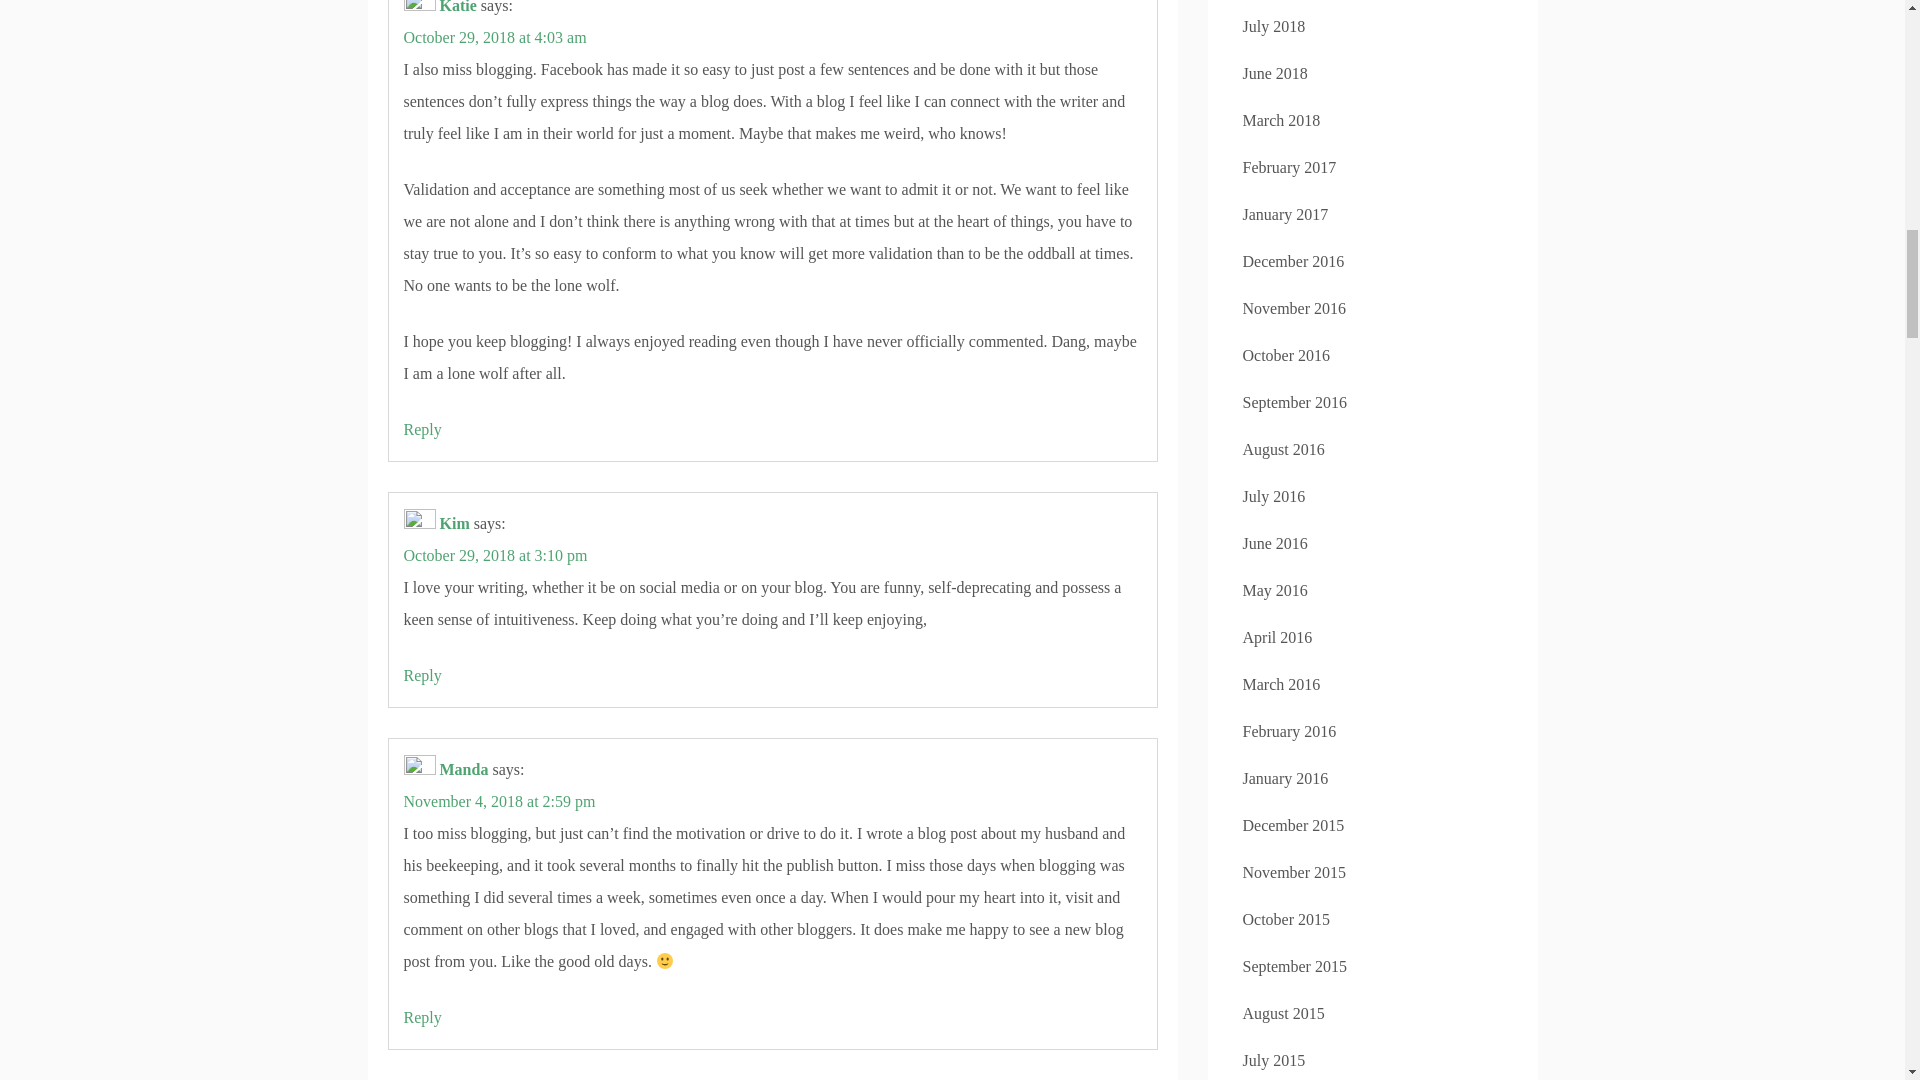  I want to click on Kim, so click(454, 524).